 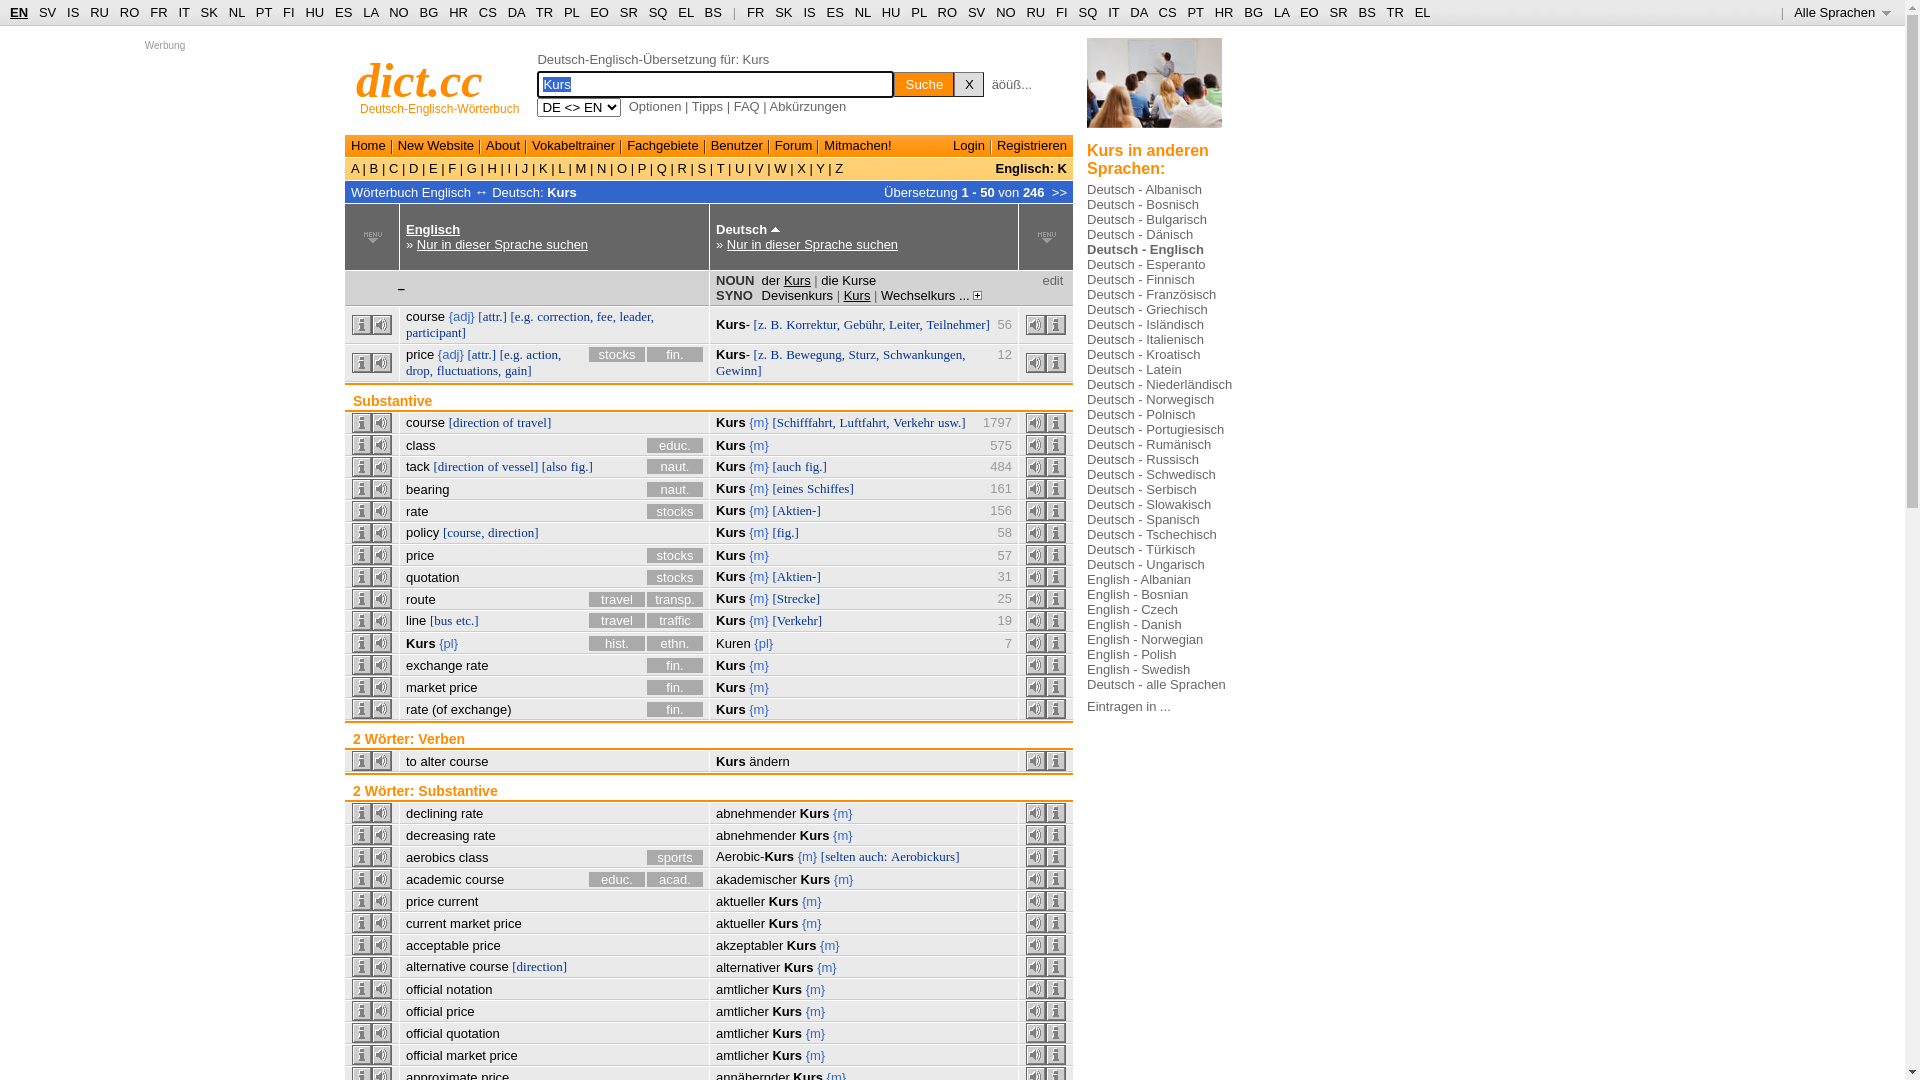 What do you see at coordinates (420, 370) in the screenshot?
I see `drop,` at bounding box center [420, 370].